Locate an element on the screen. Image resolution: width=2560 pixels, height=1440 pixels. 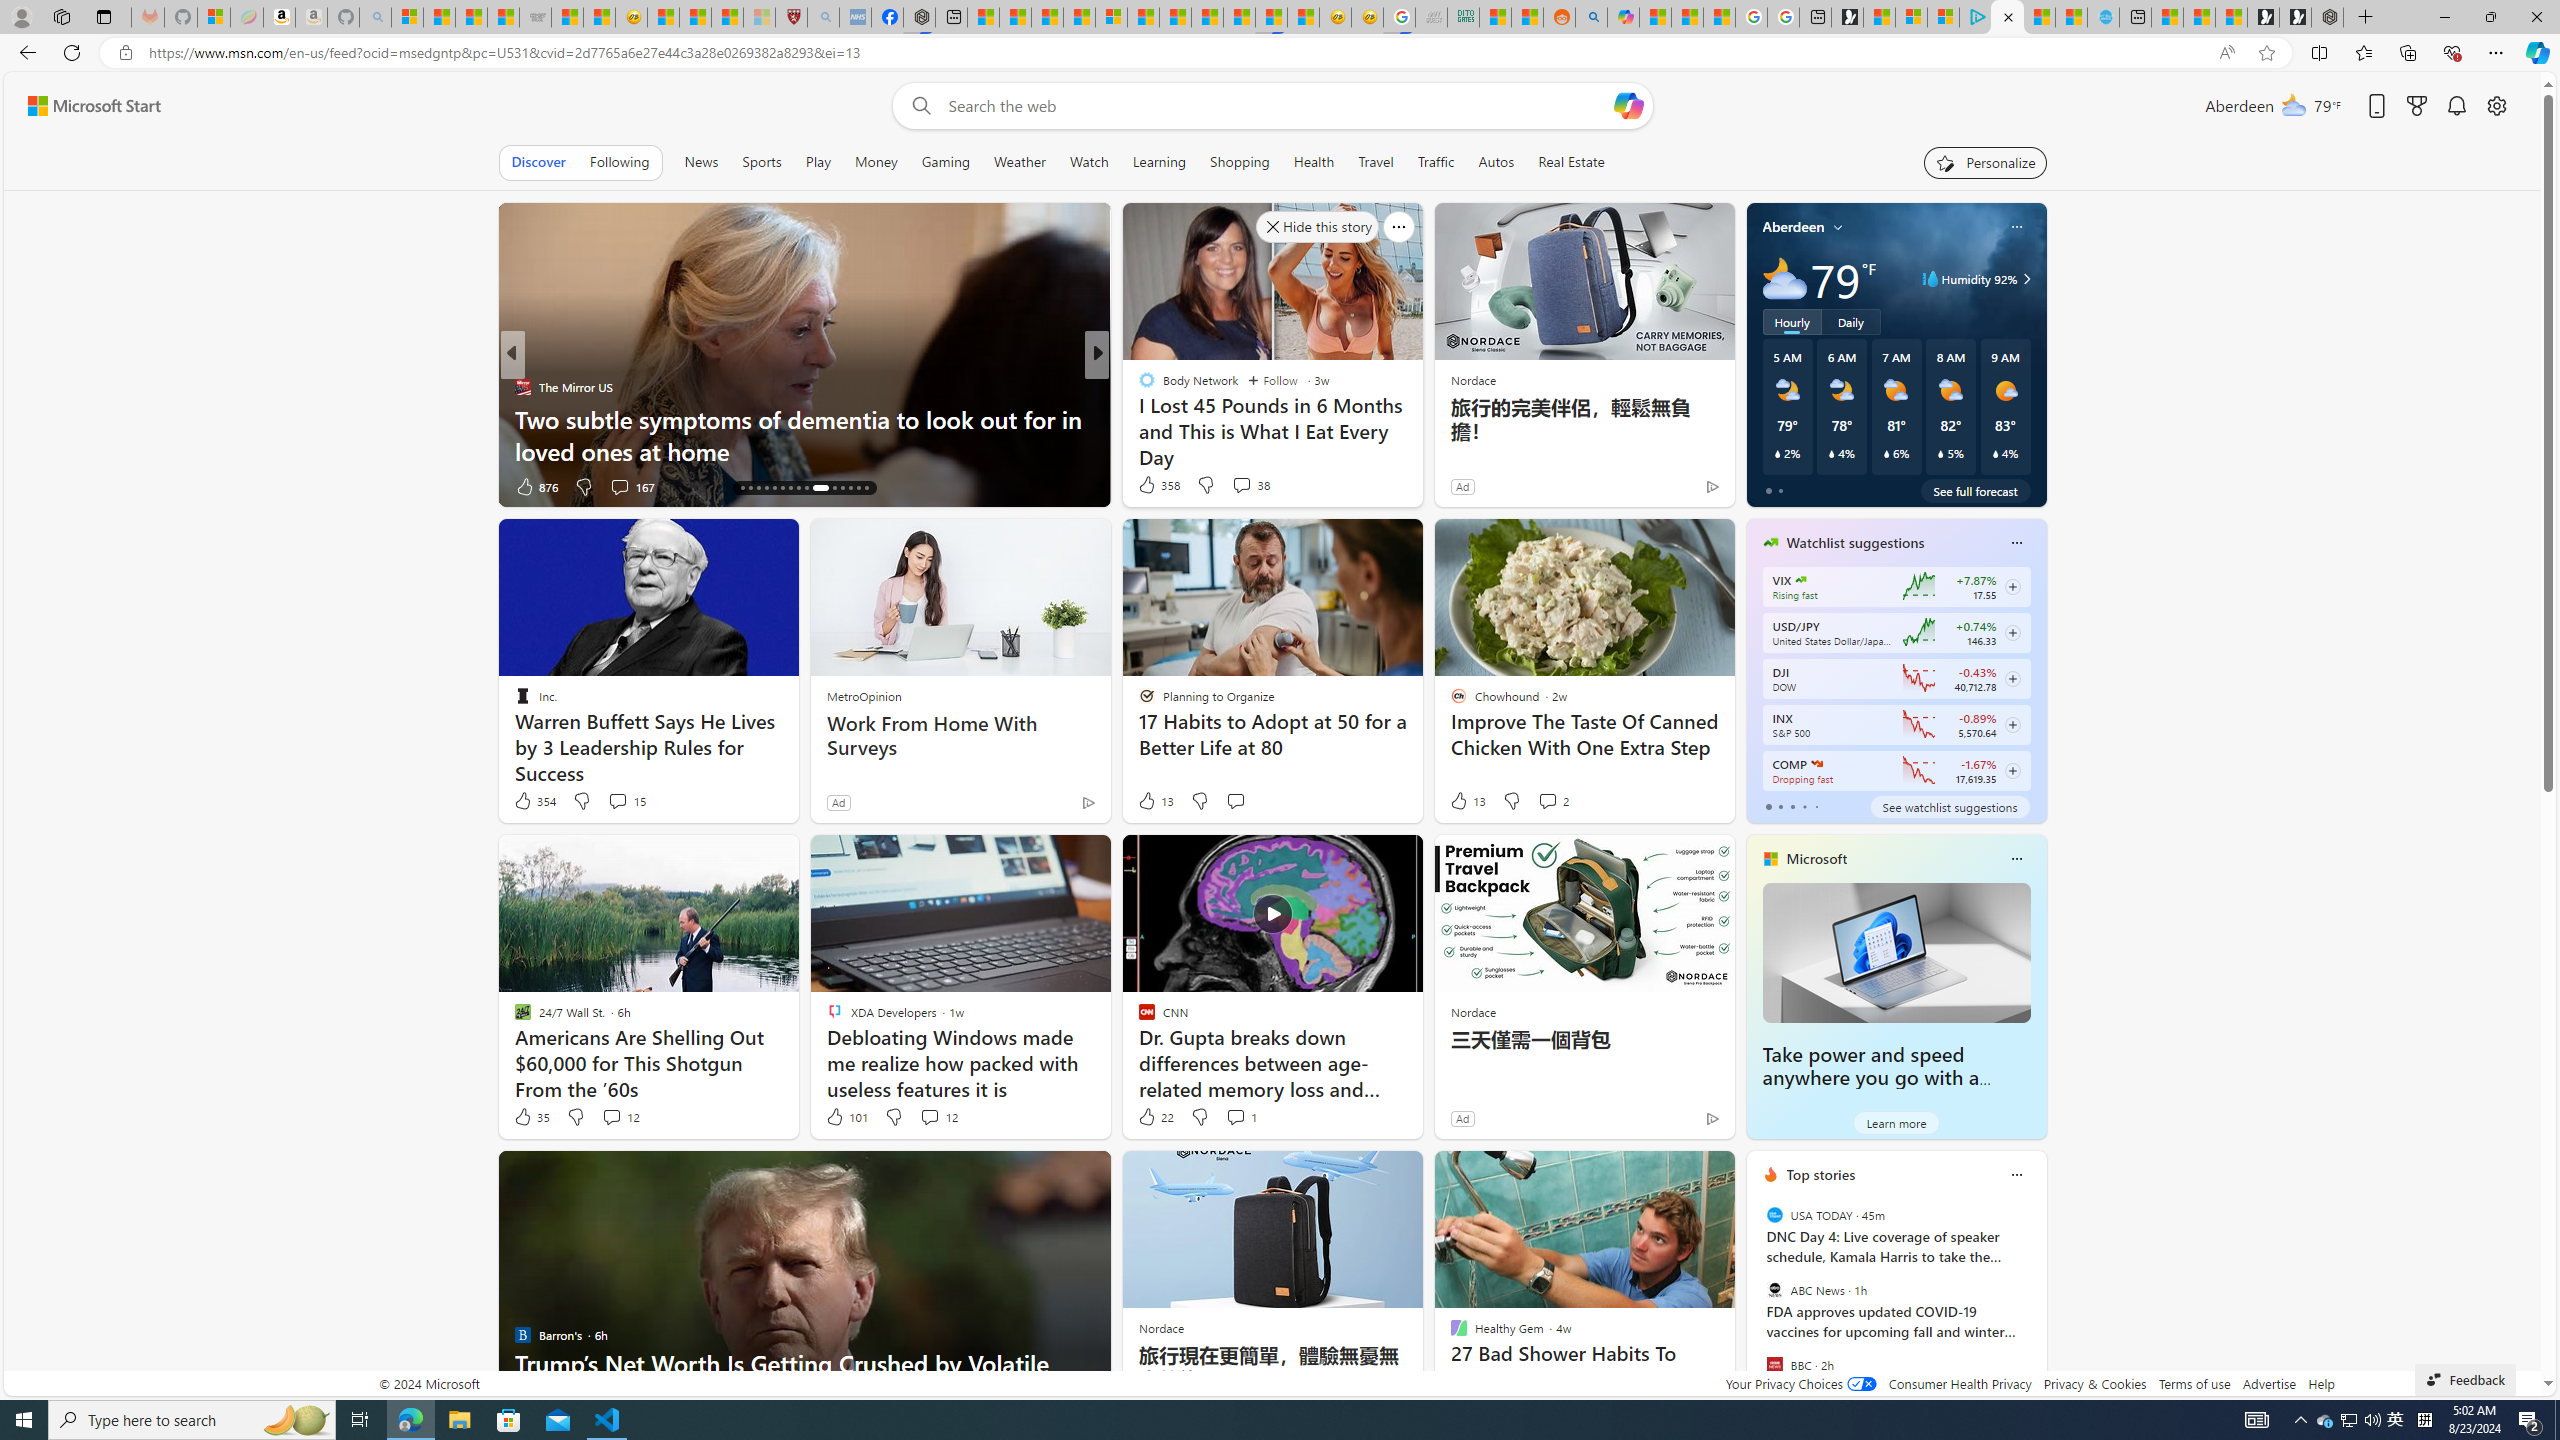
AutomationID: tab-28 is located at coordinates (850, 488).